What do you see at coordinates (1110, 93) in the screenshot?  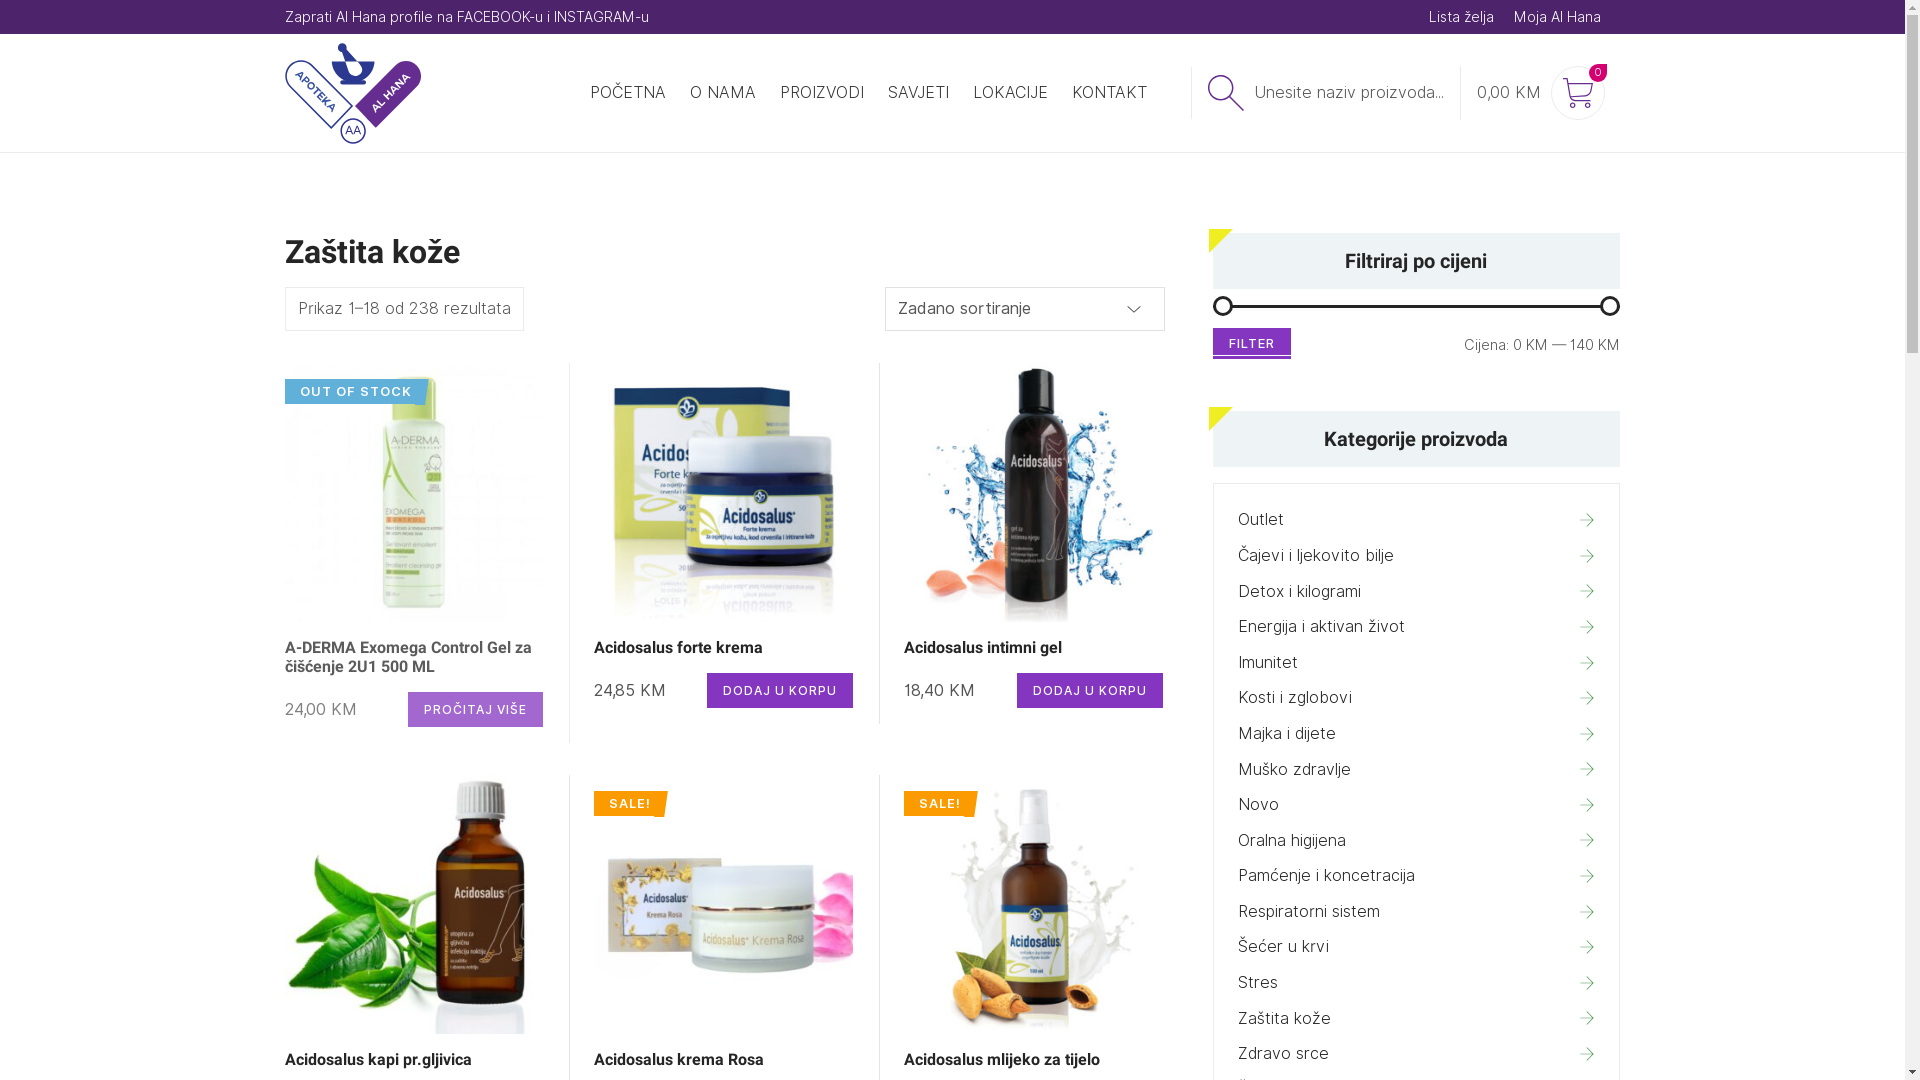 I see `KONTAKT` at bounding box center [1110, 93].